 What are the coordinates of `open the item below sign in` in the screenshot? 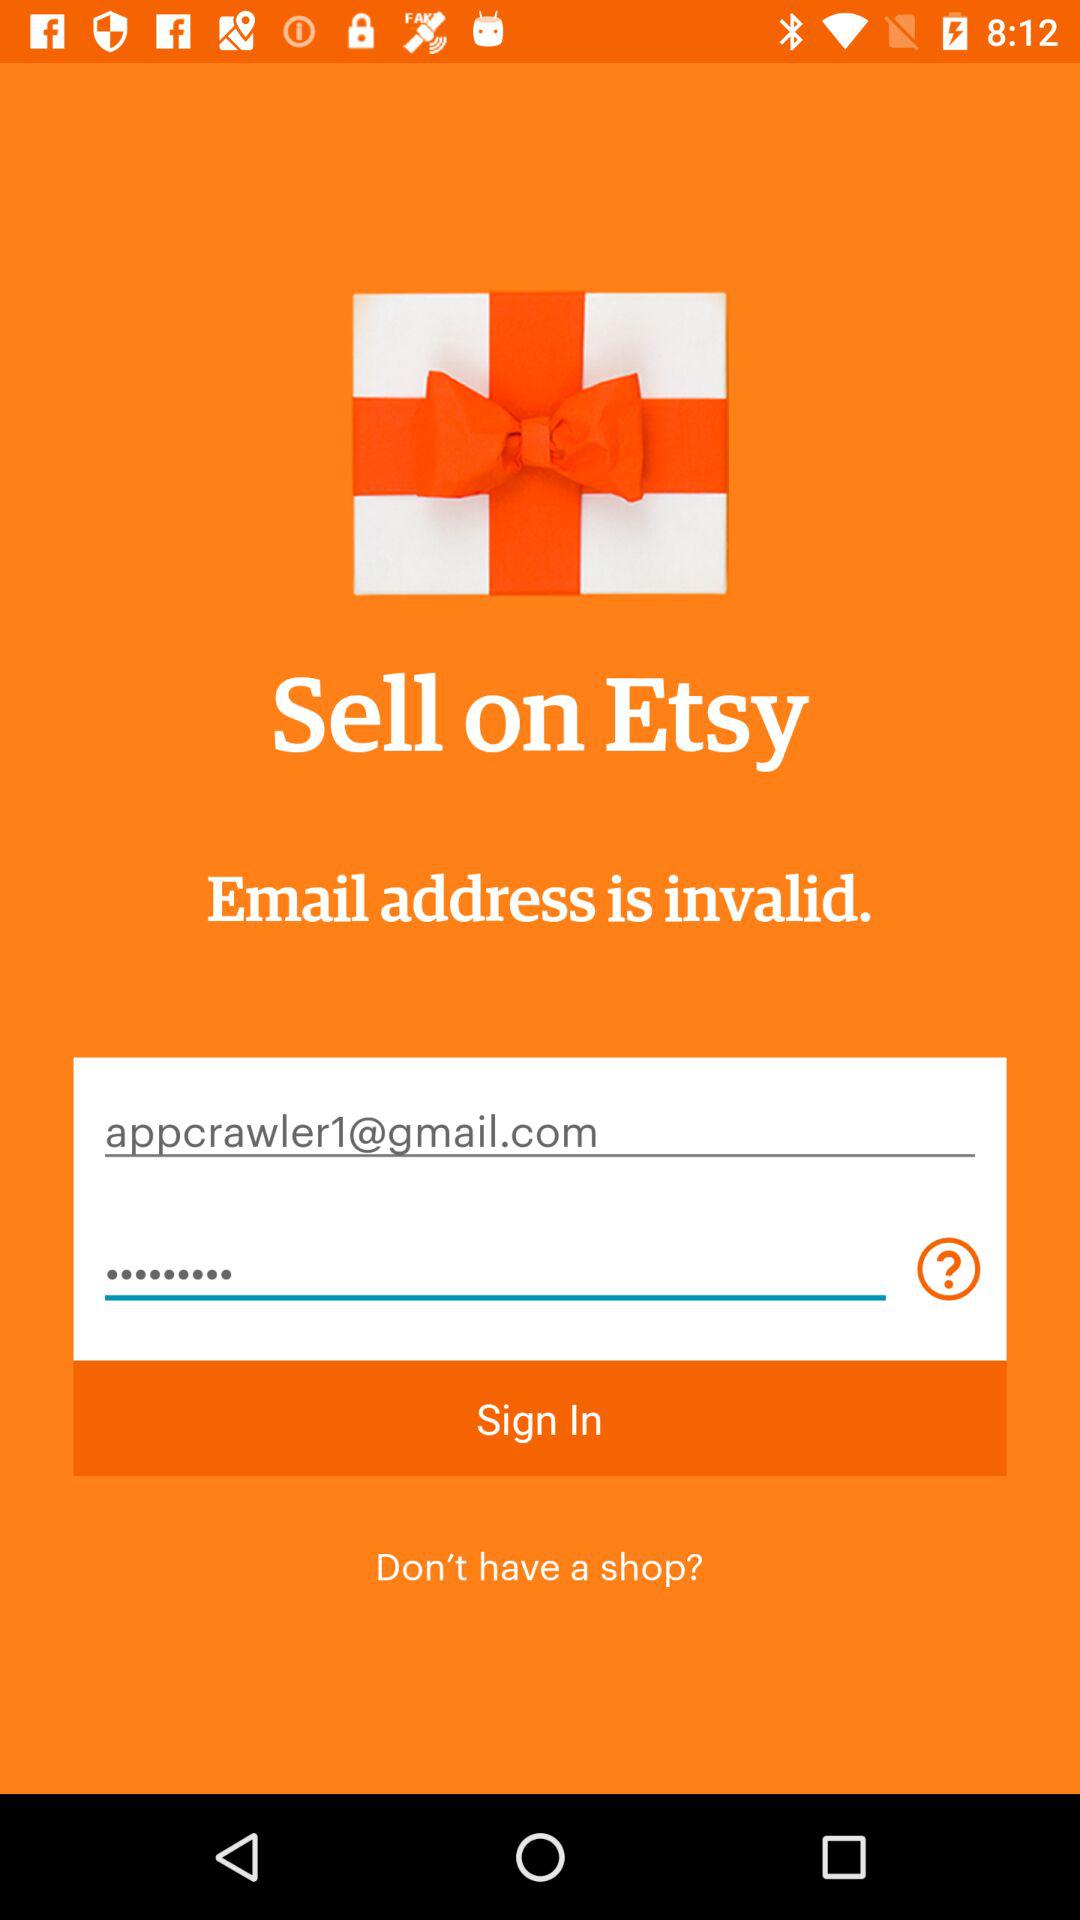 It's located at (539, 1563).